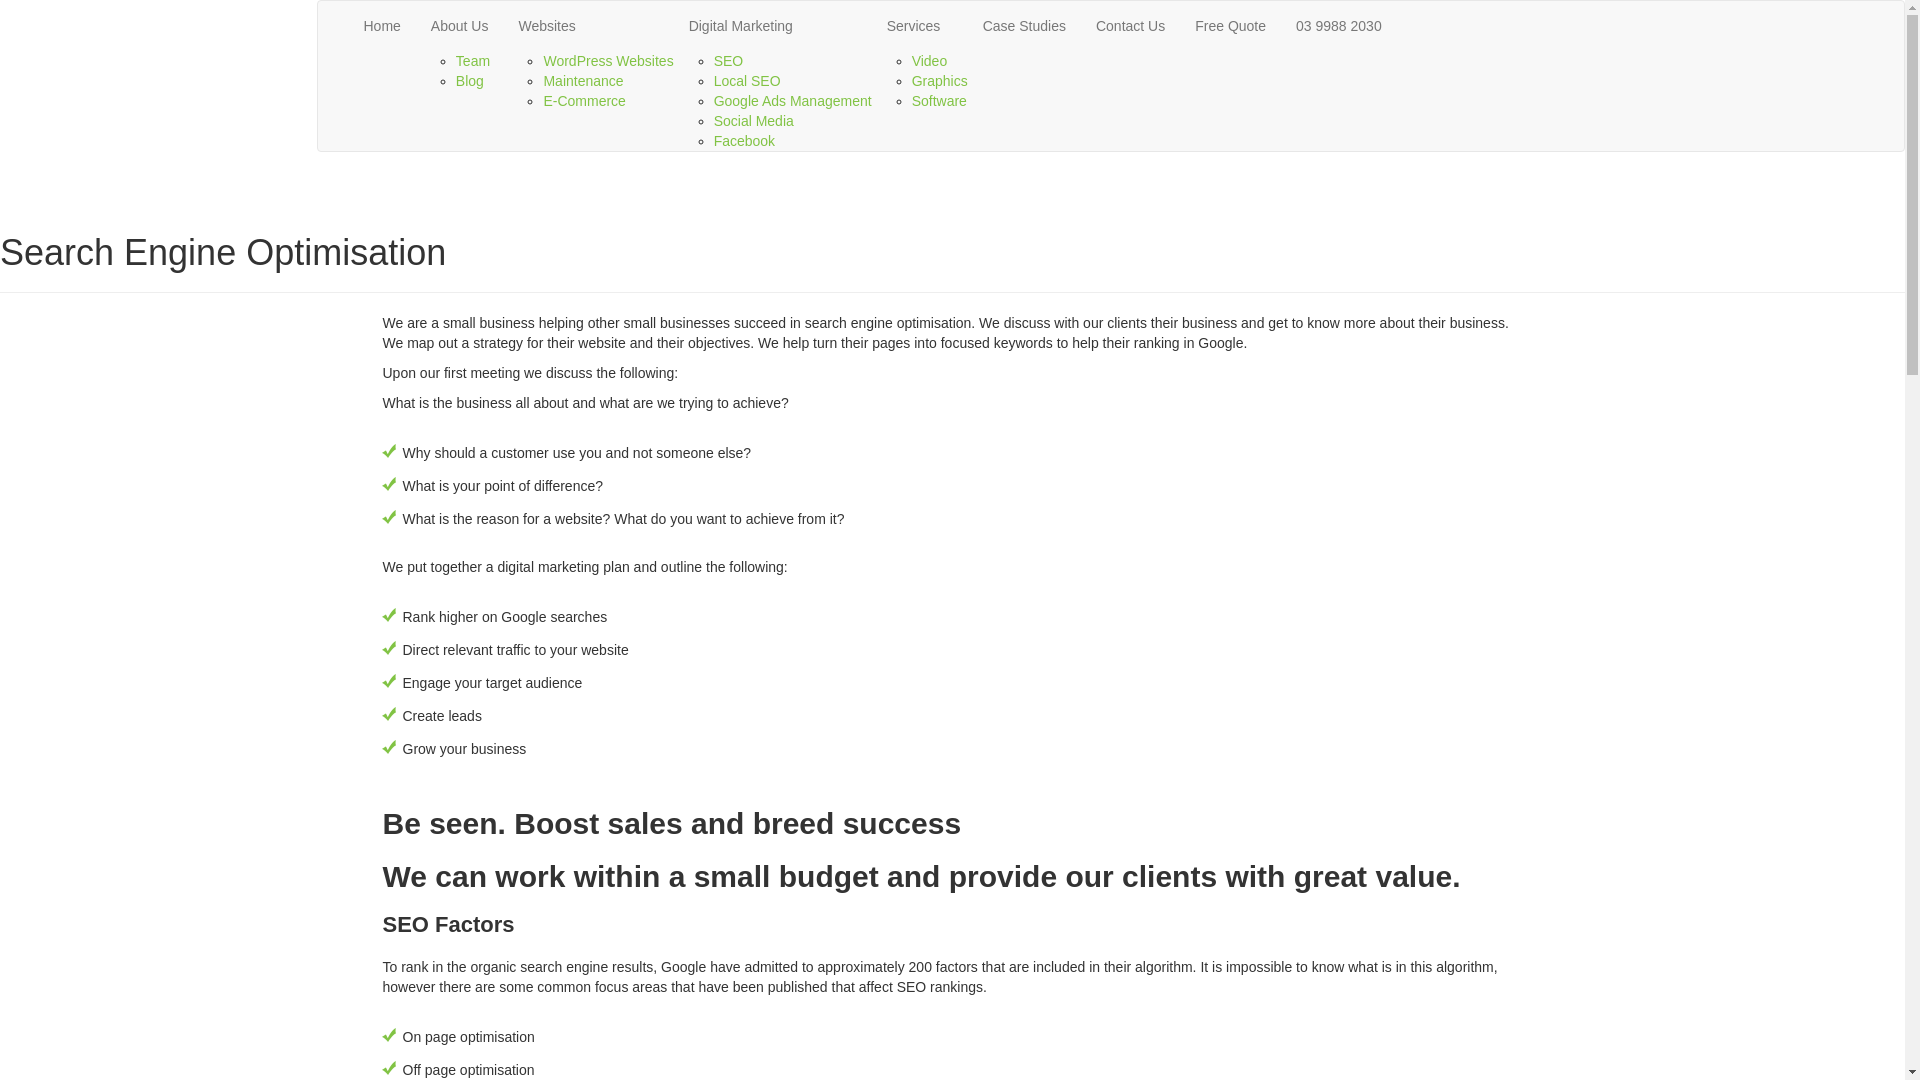  Describe the element at coordinates (382, 26) in the screenshot. I see `Home` at that location.